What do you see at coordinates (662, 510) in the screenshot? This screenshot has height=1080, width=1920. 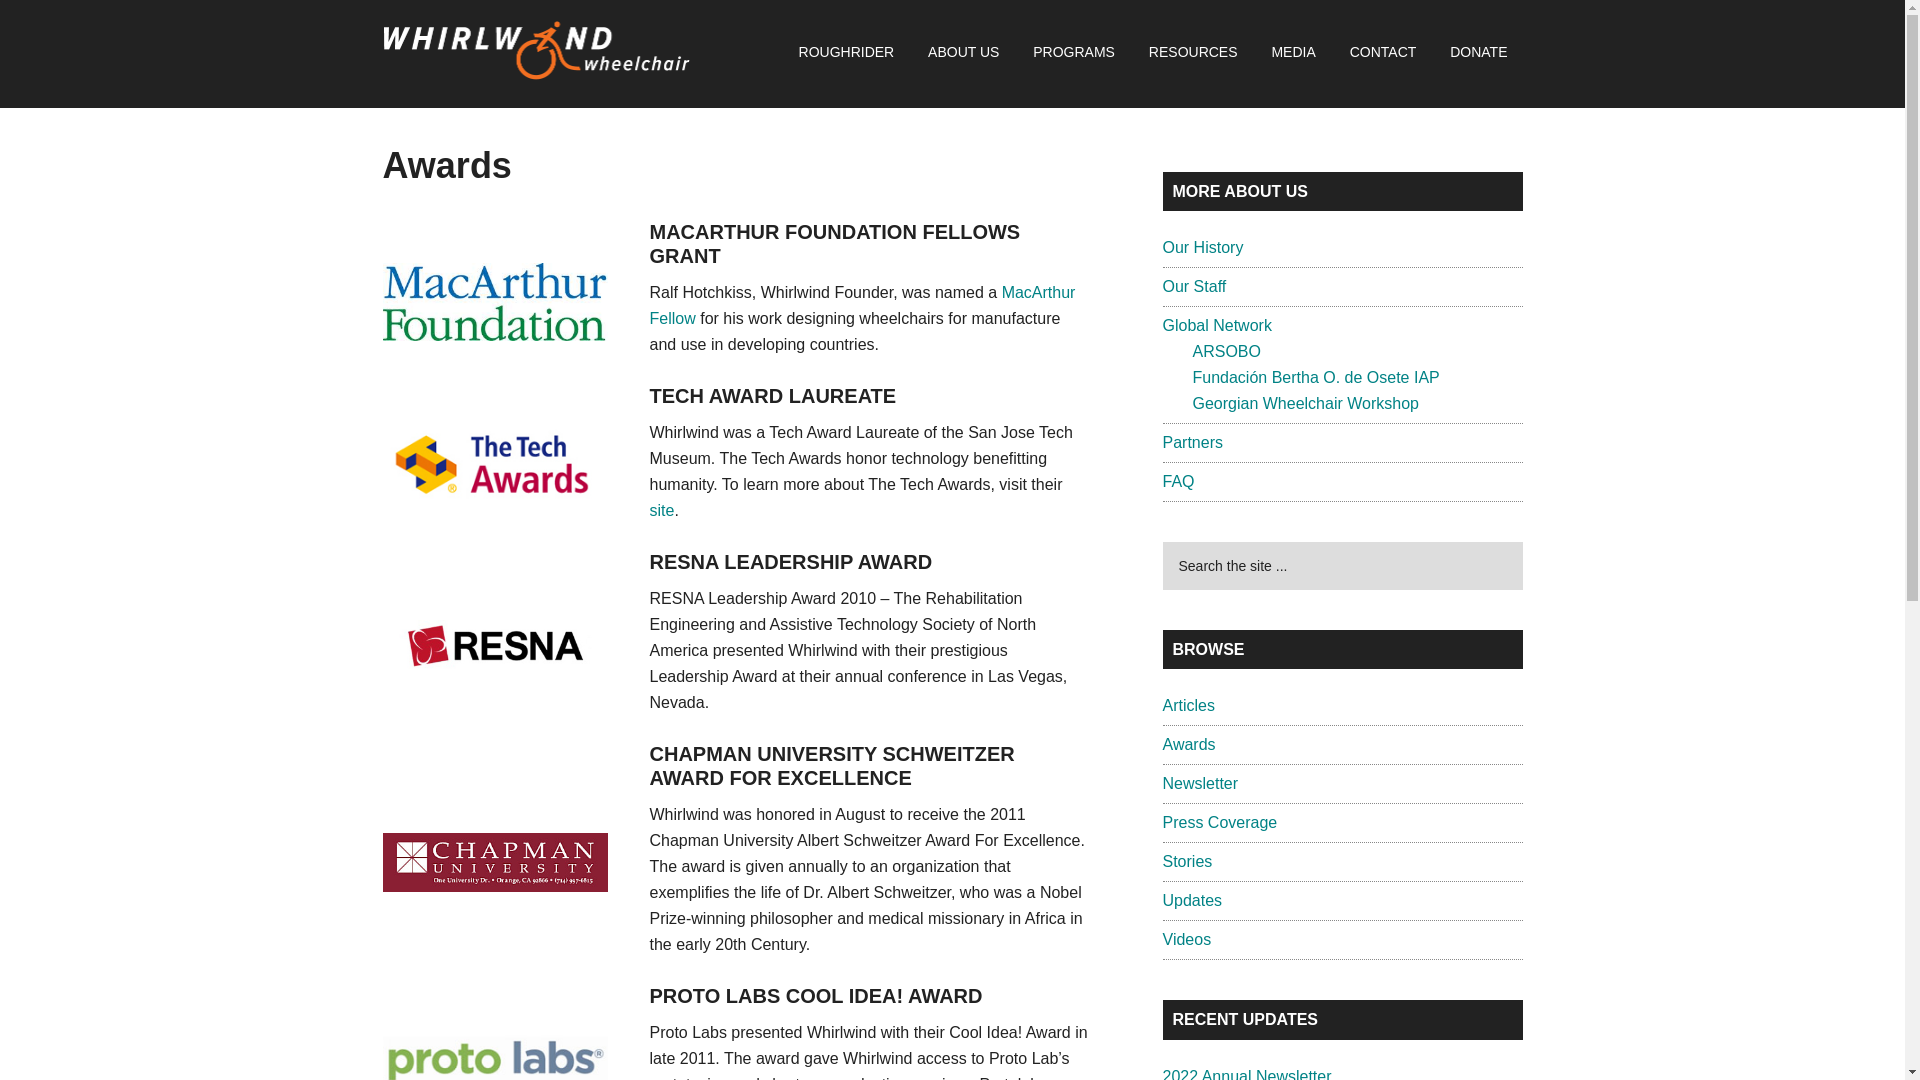 I see `site` at bounding box center [662, 510].